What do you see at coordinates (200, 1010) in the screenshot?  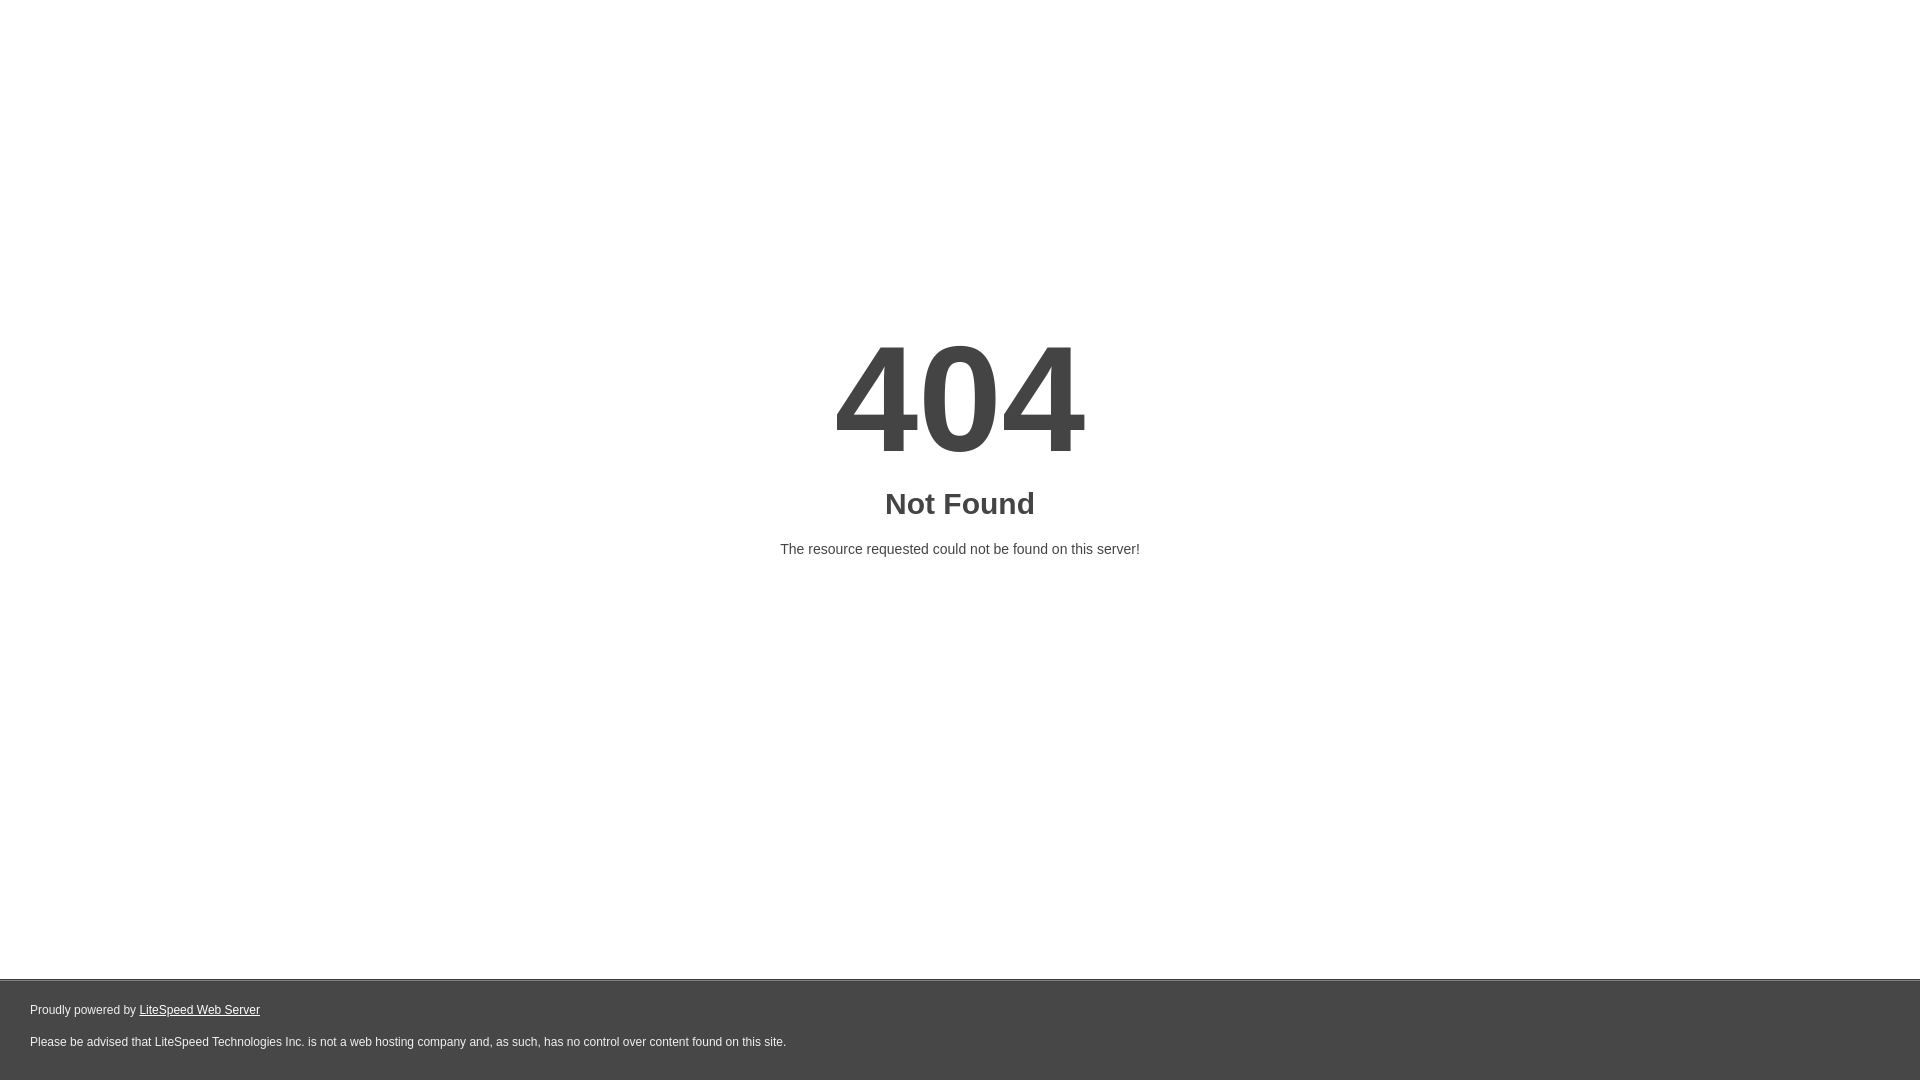 I see `LiteSpeed Web Server` at bounding box center [200, 1010].